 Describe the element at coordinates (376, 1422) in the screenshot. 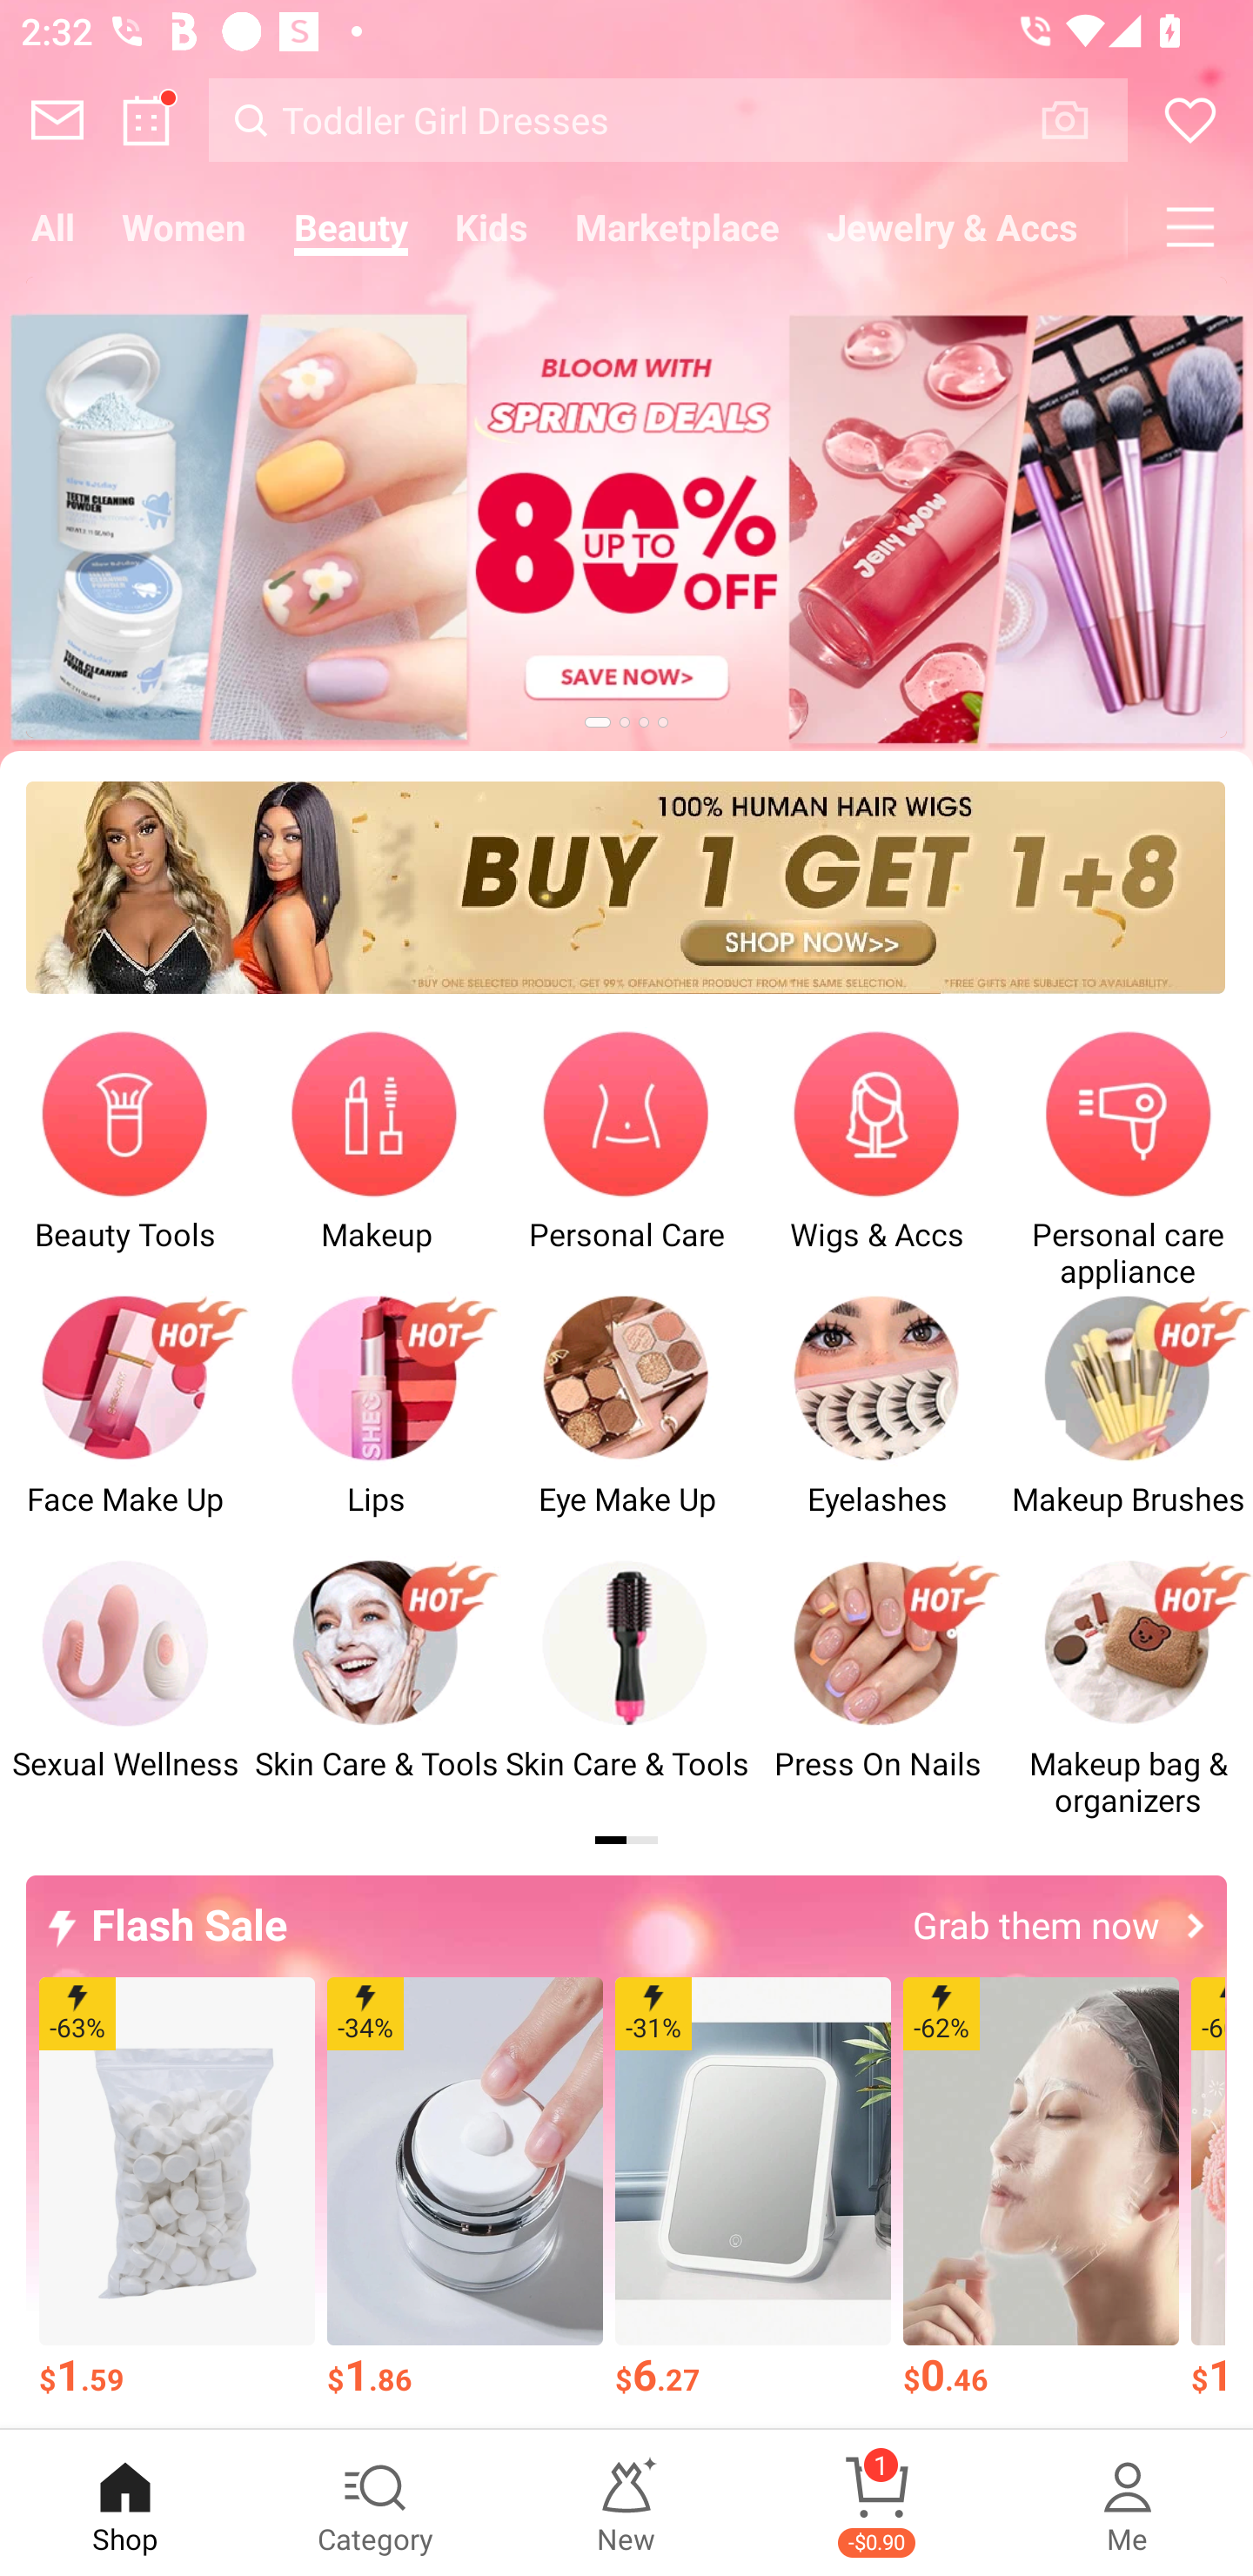

I see `Lips` at that location.